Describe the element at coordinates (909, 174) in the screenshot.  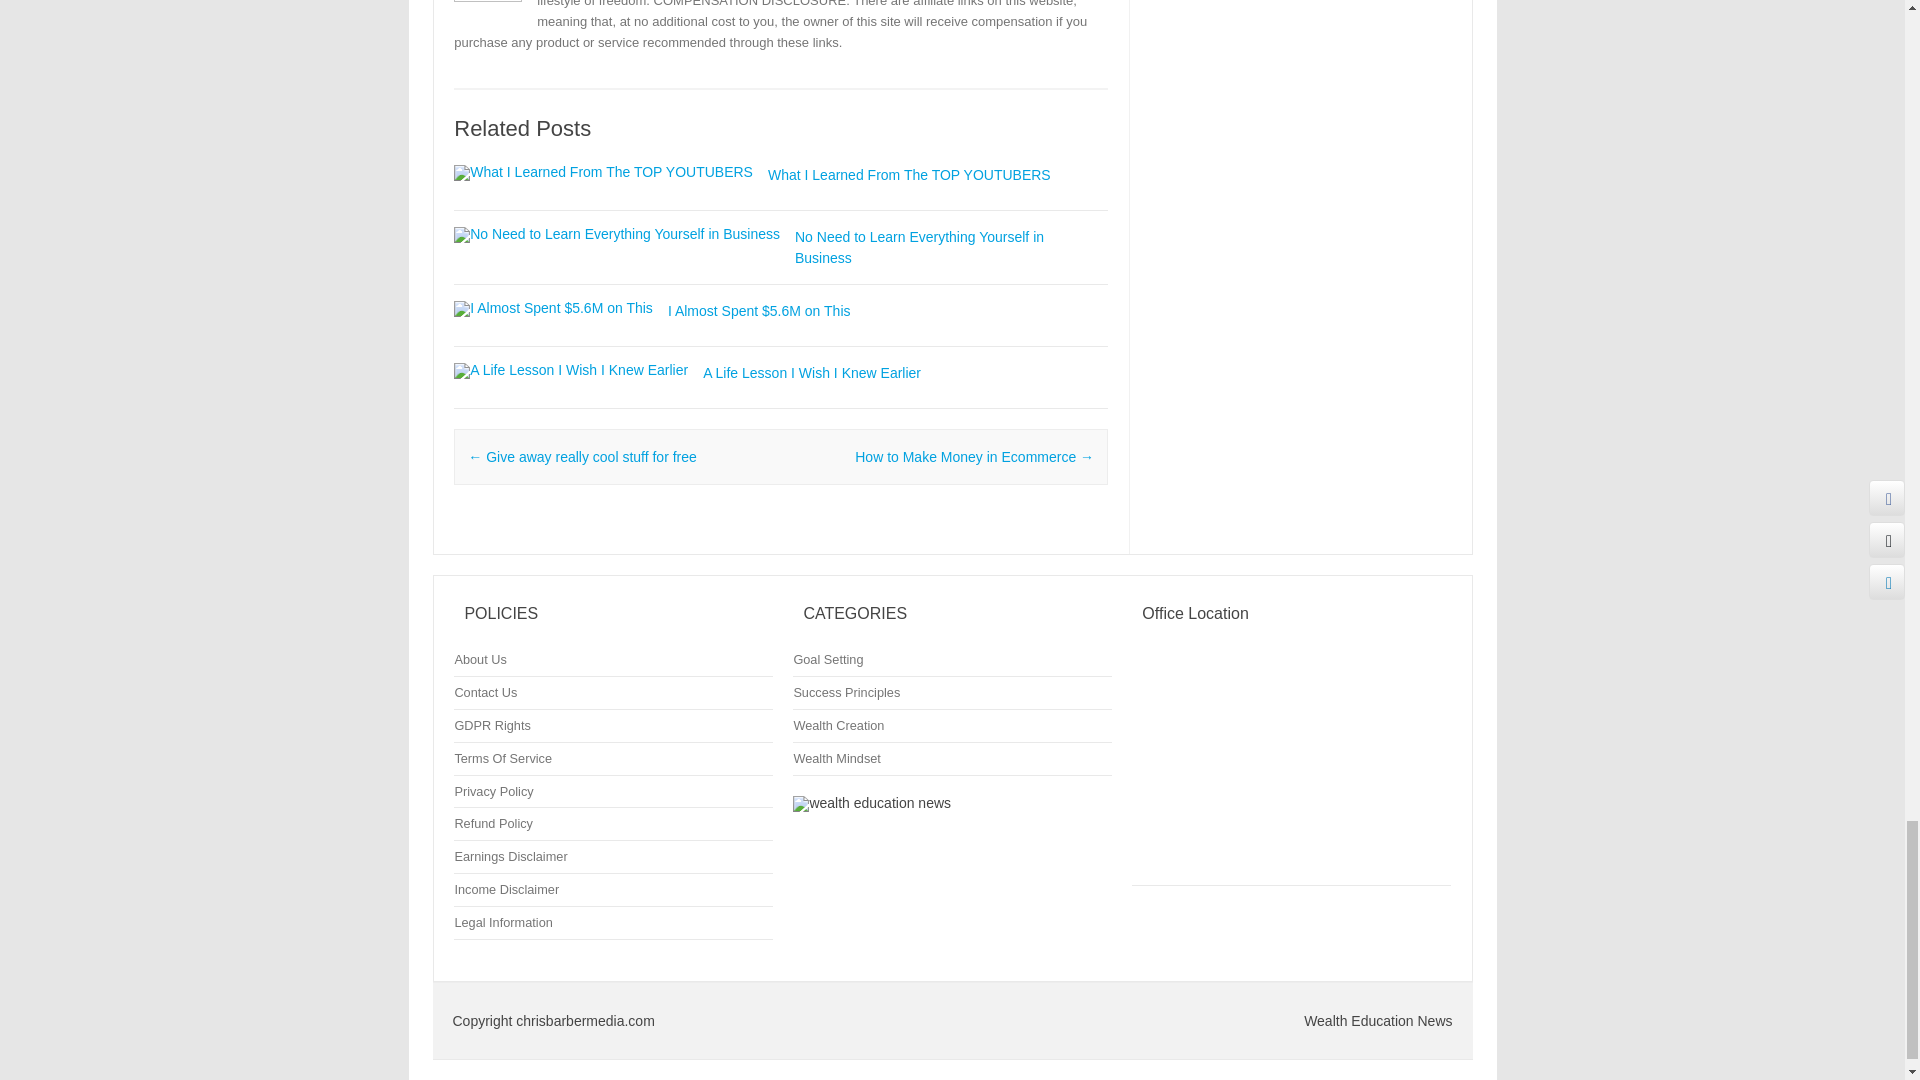
I see `What I Learned From The TOP YOUTUBERS` at that location.